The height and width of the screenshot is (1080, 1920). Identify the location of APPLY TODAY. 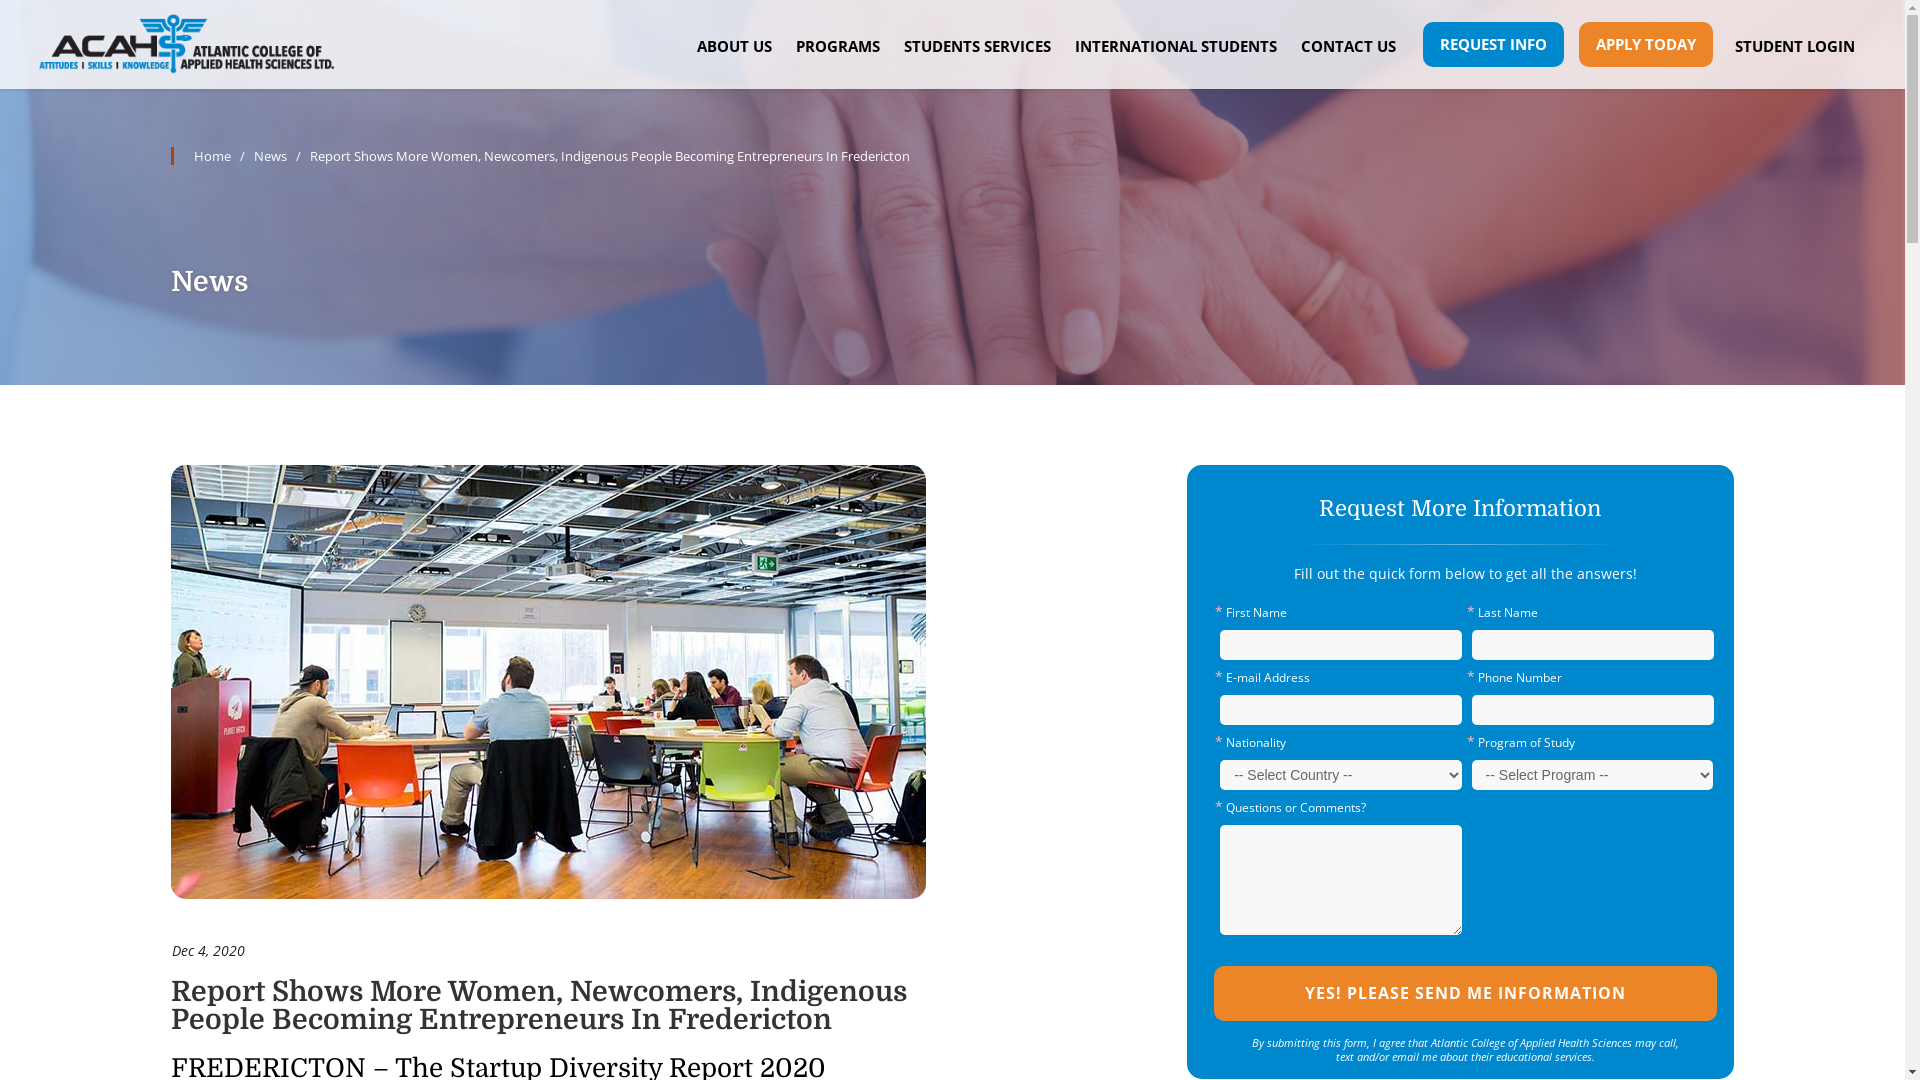
(1646, 44).